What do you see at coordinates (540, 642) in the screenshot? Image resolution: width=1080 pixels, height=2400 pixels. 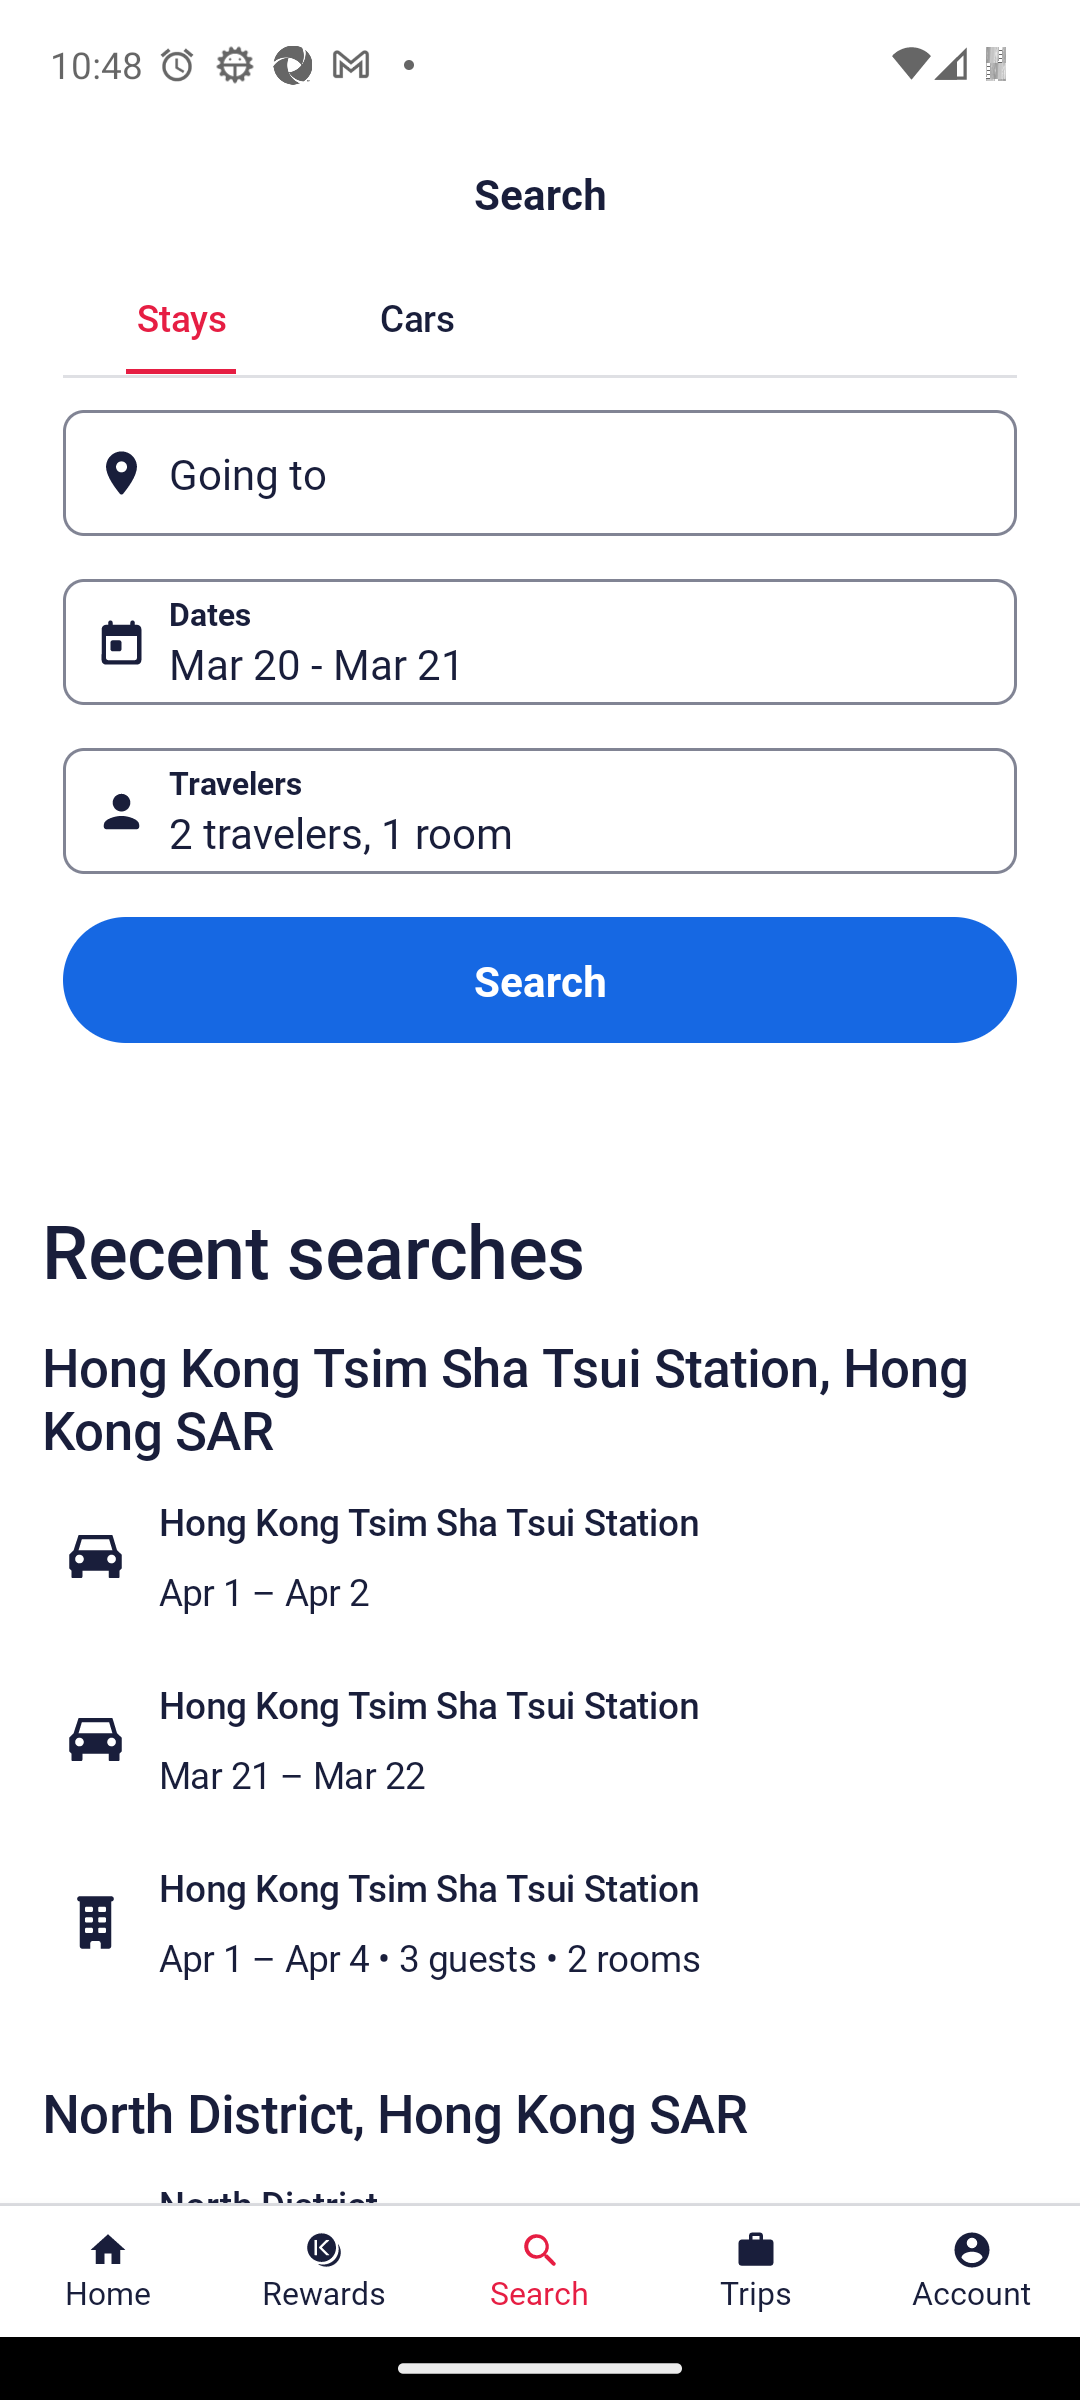 I see `Dates Button Mar 20 - Mar 21` at bounding box center [540, 642].